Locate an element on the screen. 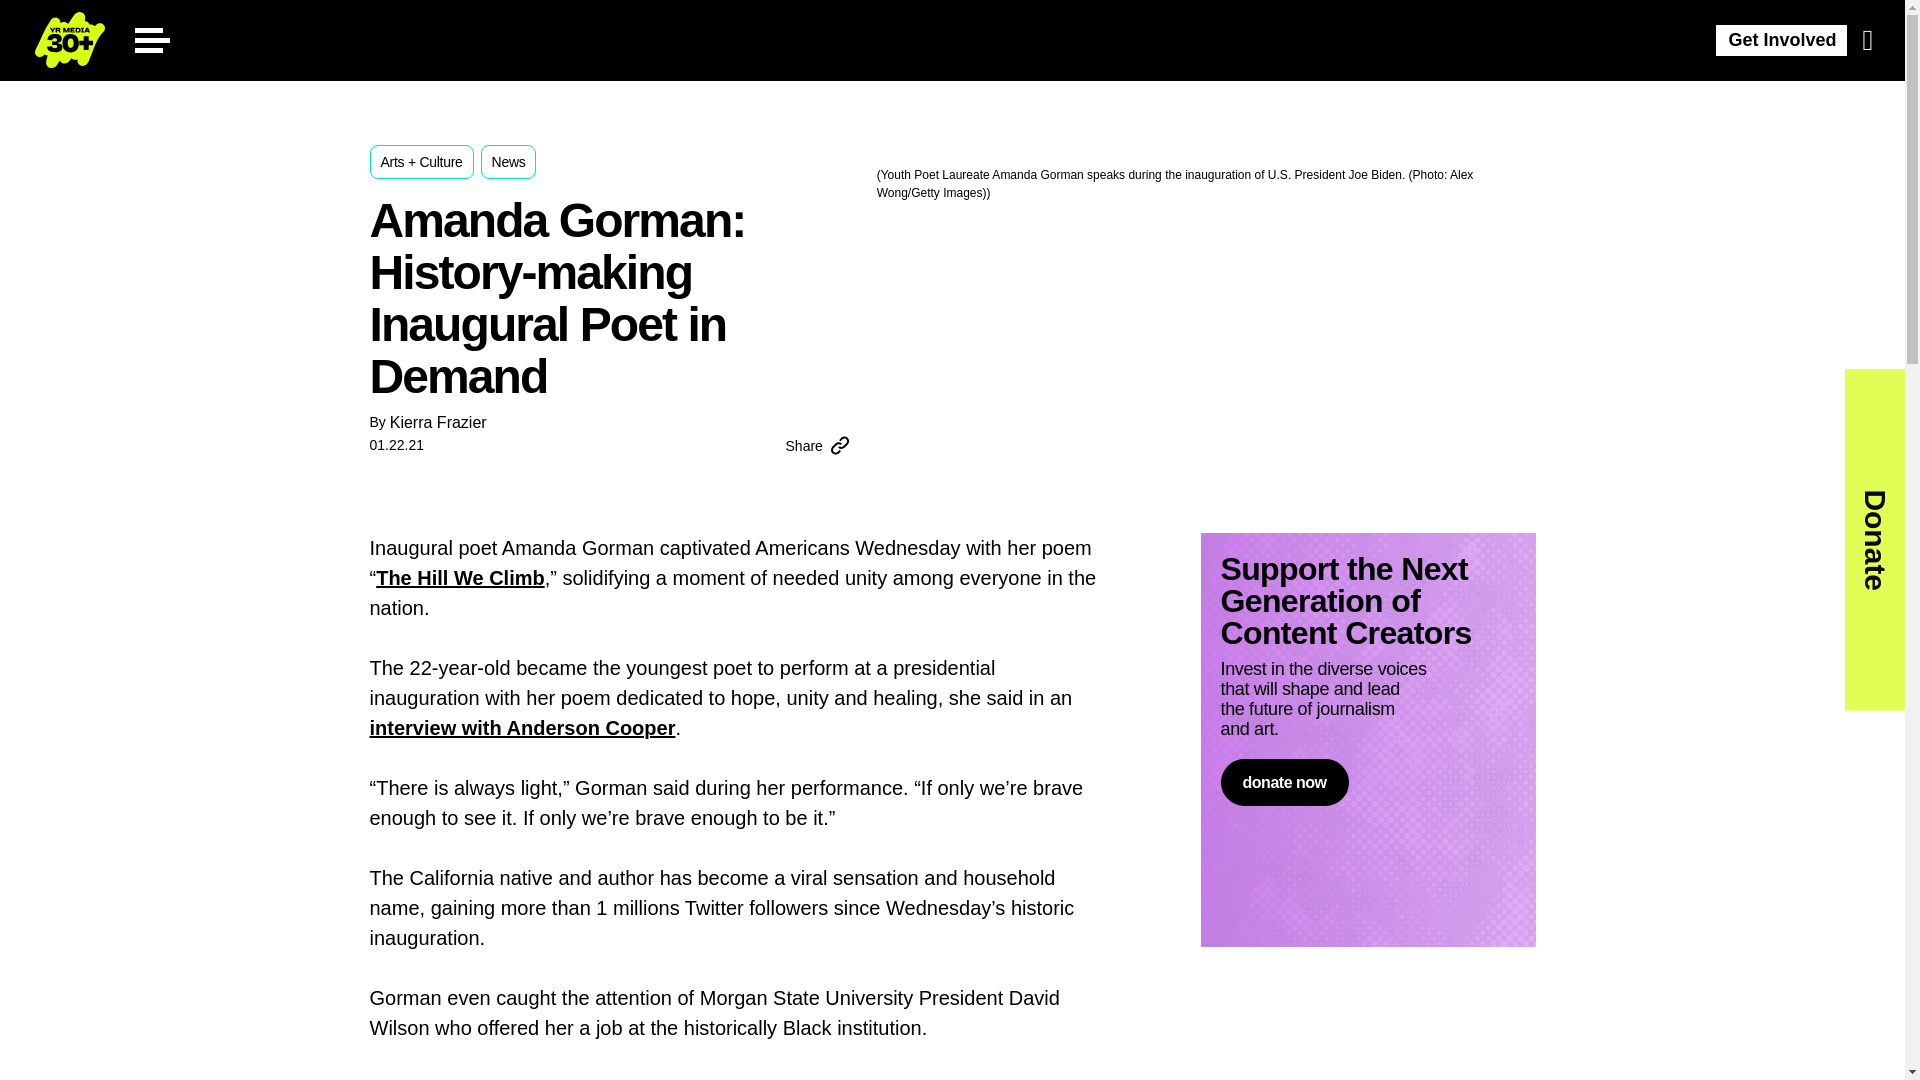 The image size is (1920, 1080). News is located at coordinates (509, 162).